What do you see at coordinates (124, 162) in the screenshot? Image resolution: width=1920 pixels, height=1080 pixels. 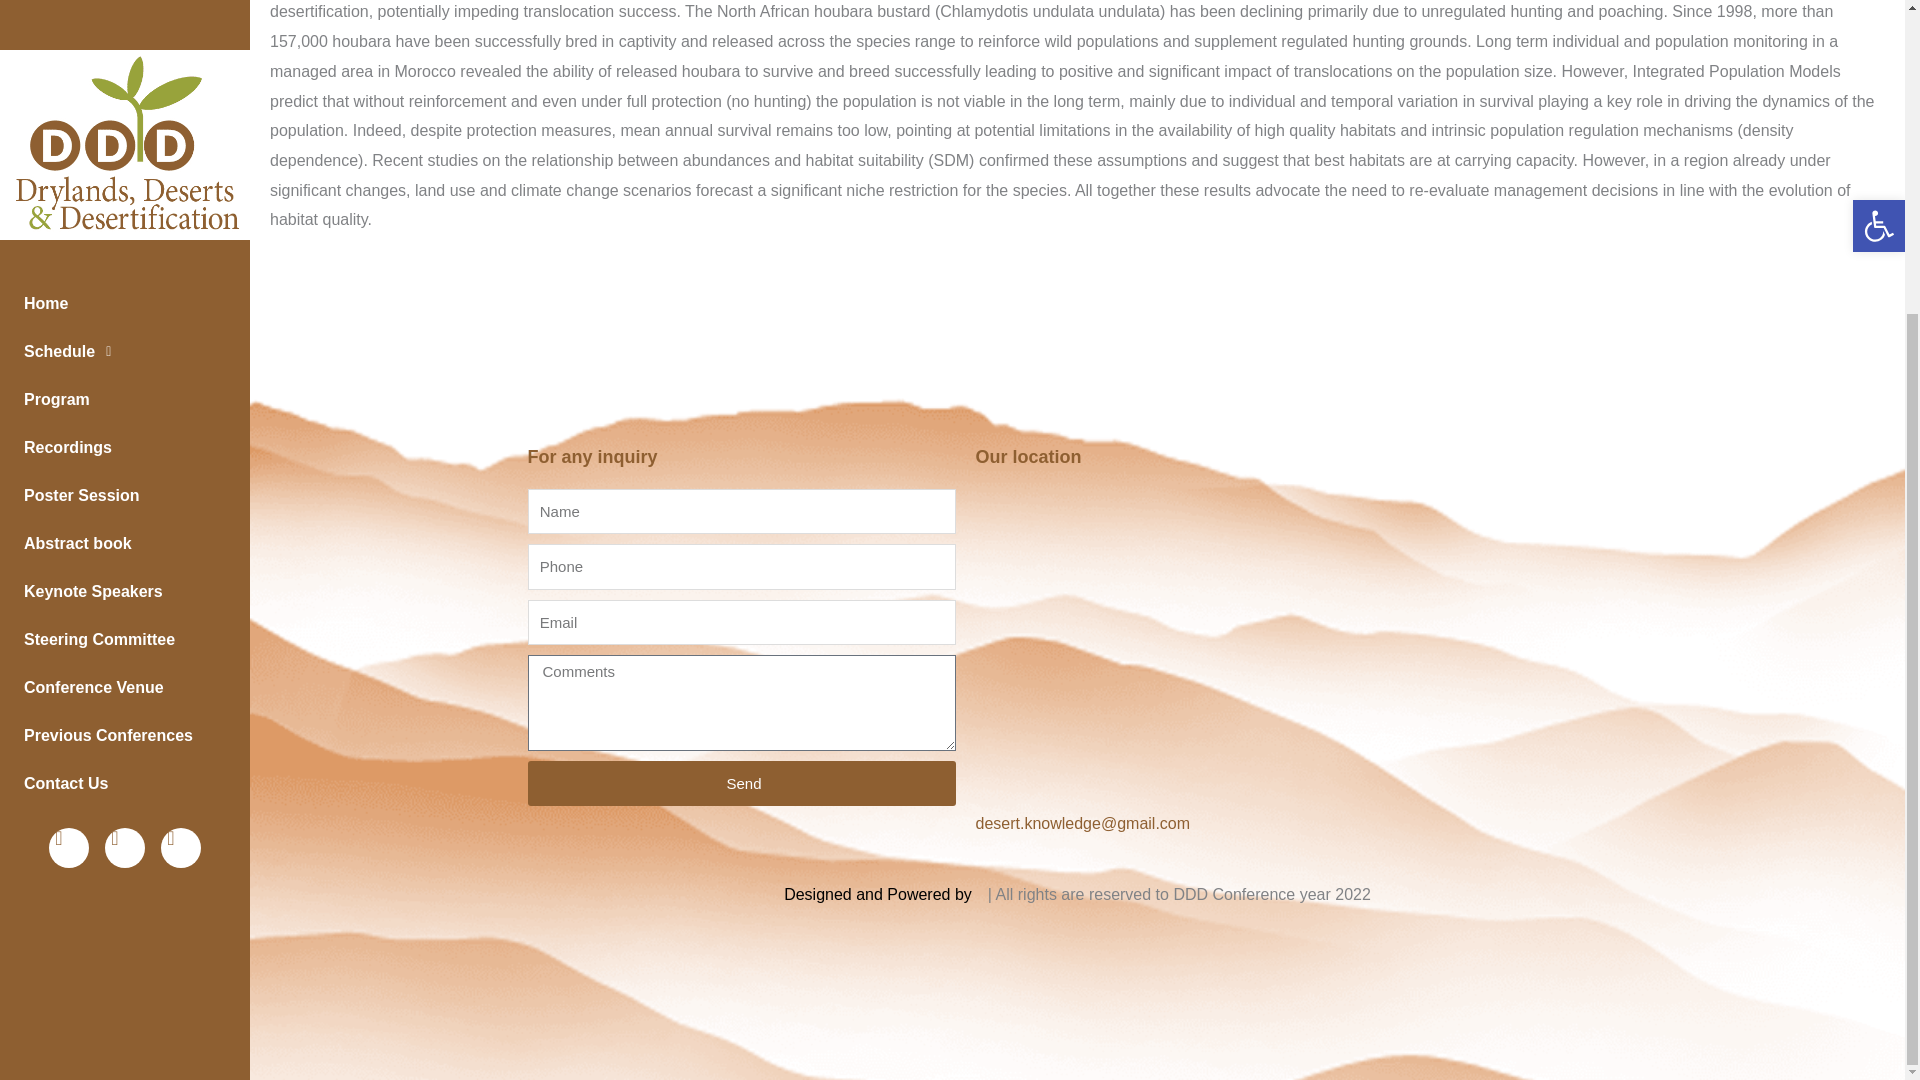 I see `Keynote Speakers` at bounding box center [124, 162].